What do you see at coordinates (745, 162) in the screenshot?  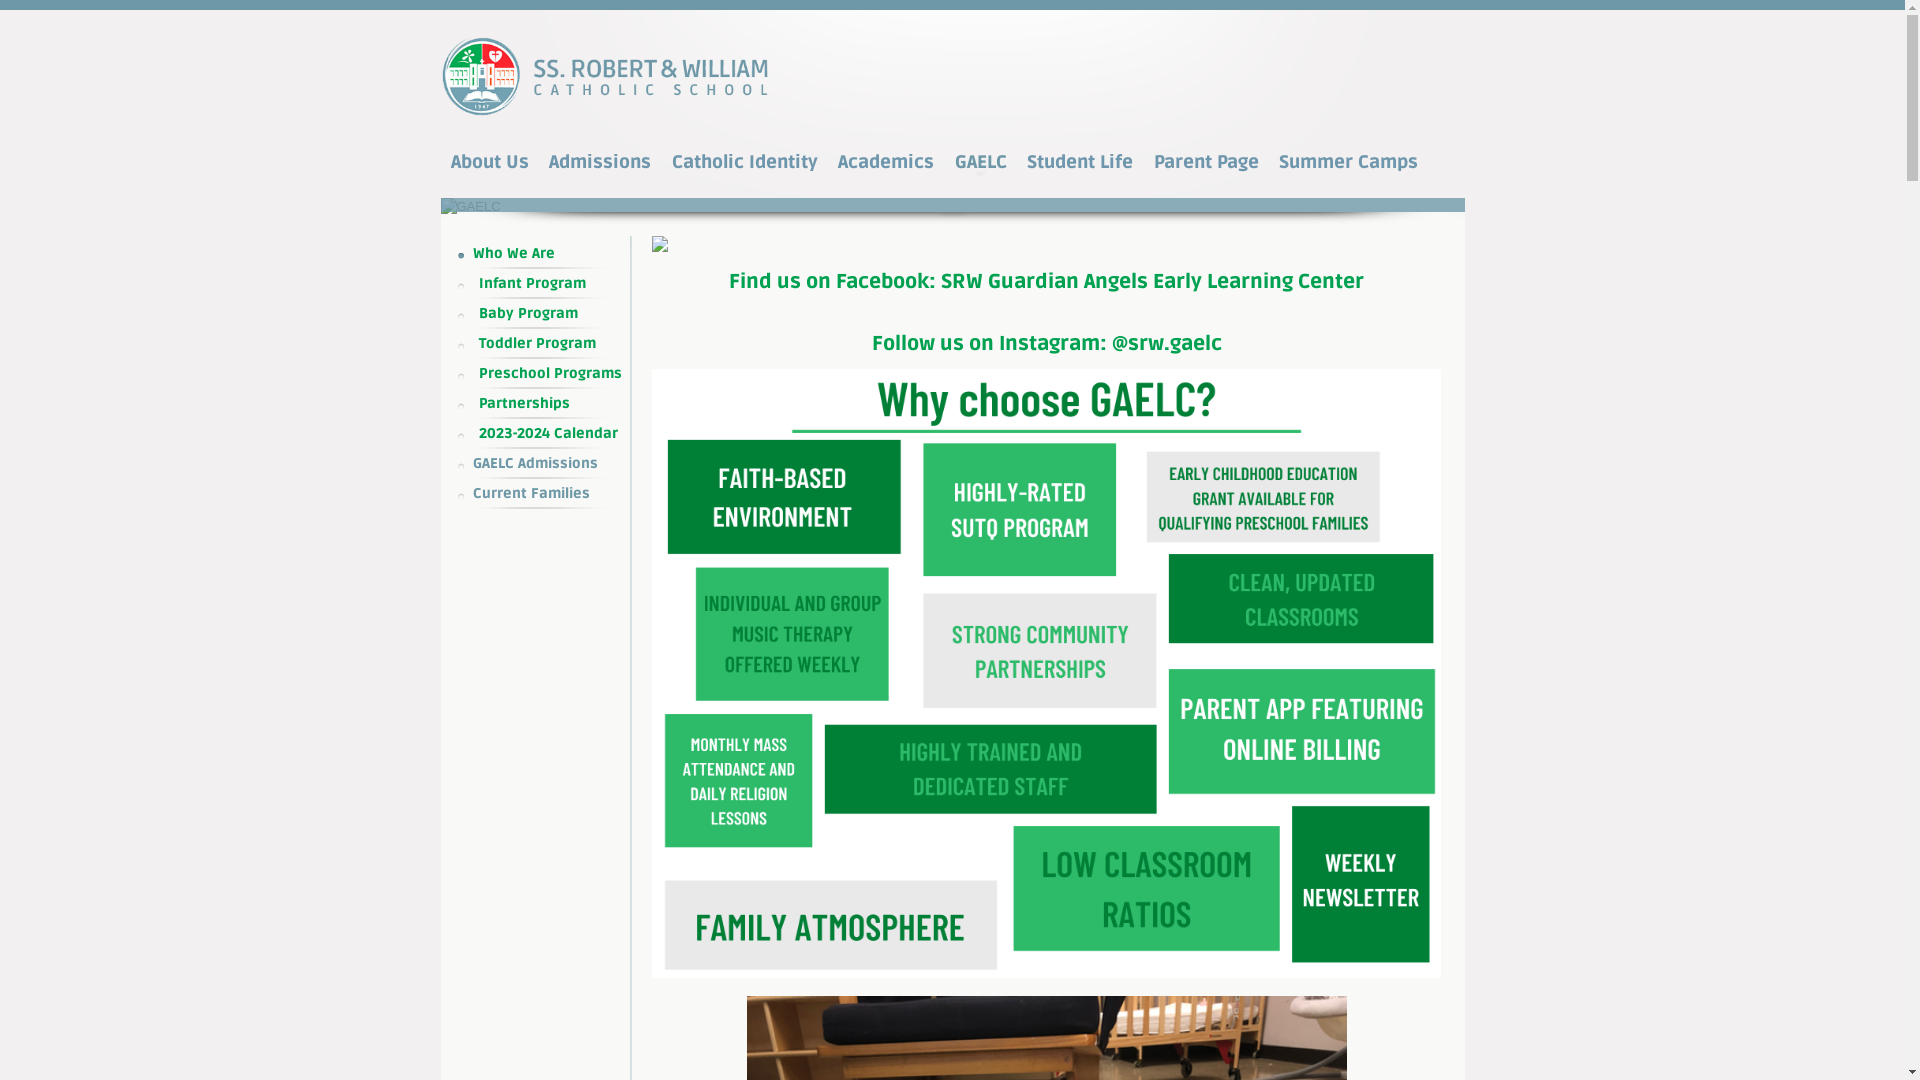 I see `Catholic Identity` at bounding box center [745, 162].